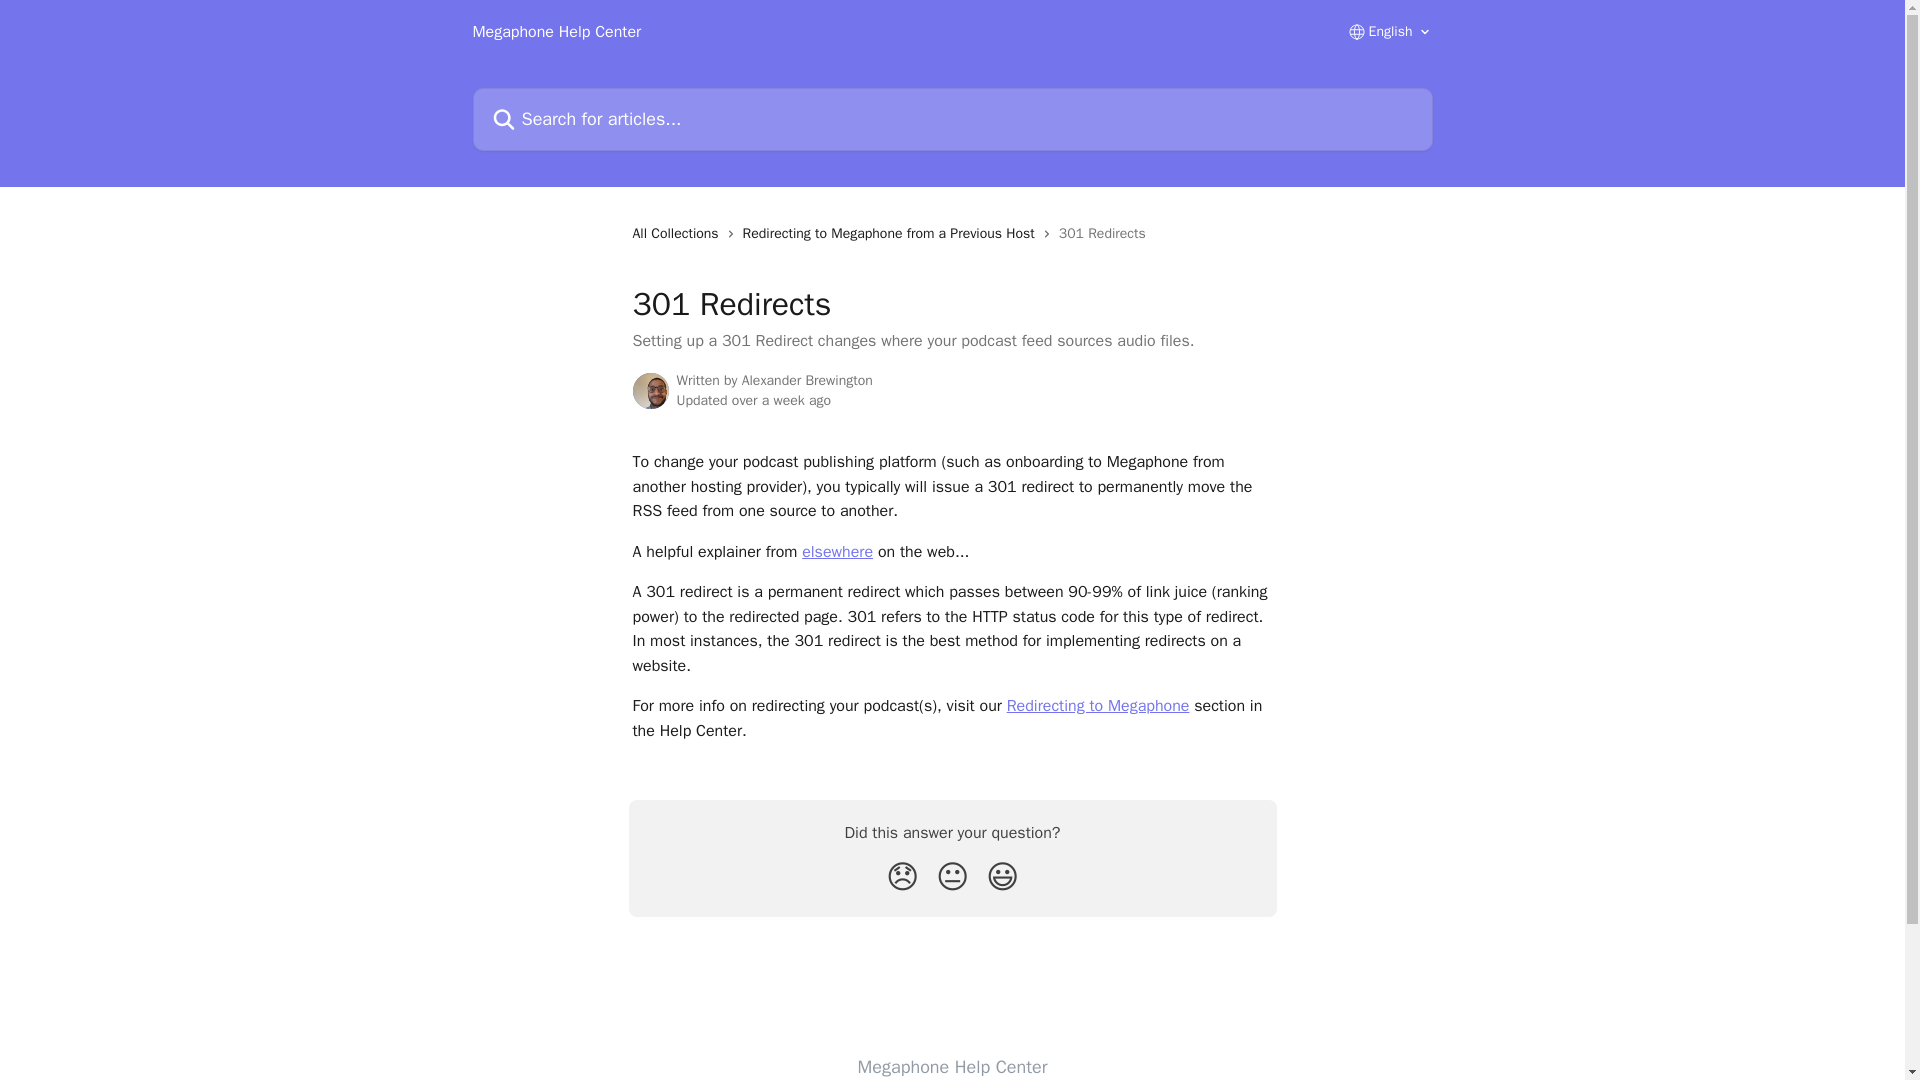  What do you see at coordinates (838, 552) in the screenshot?
I see `elsewhere` at bounding box center [838, 552].